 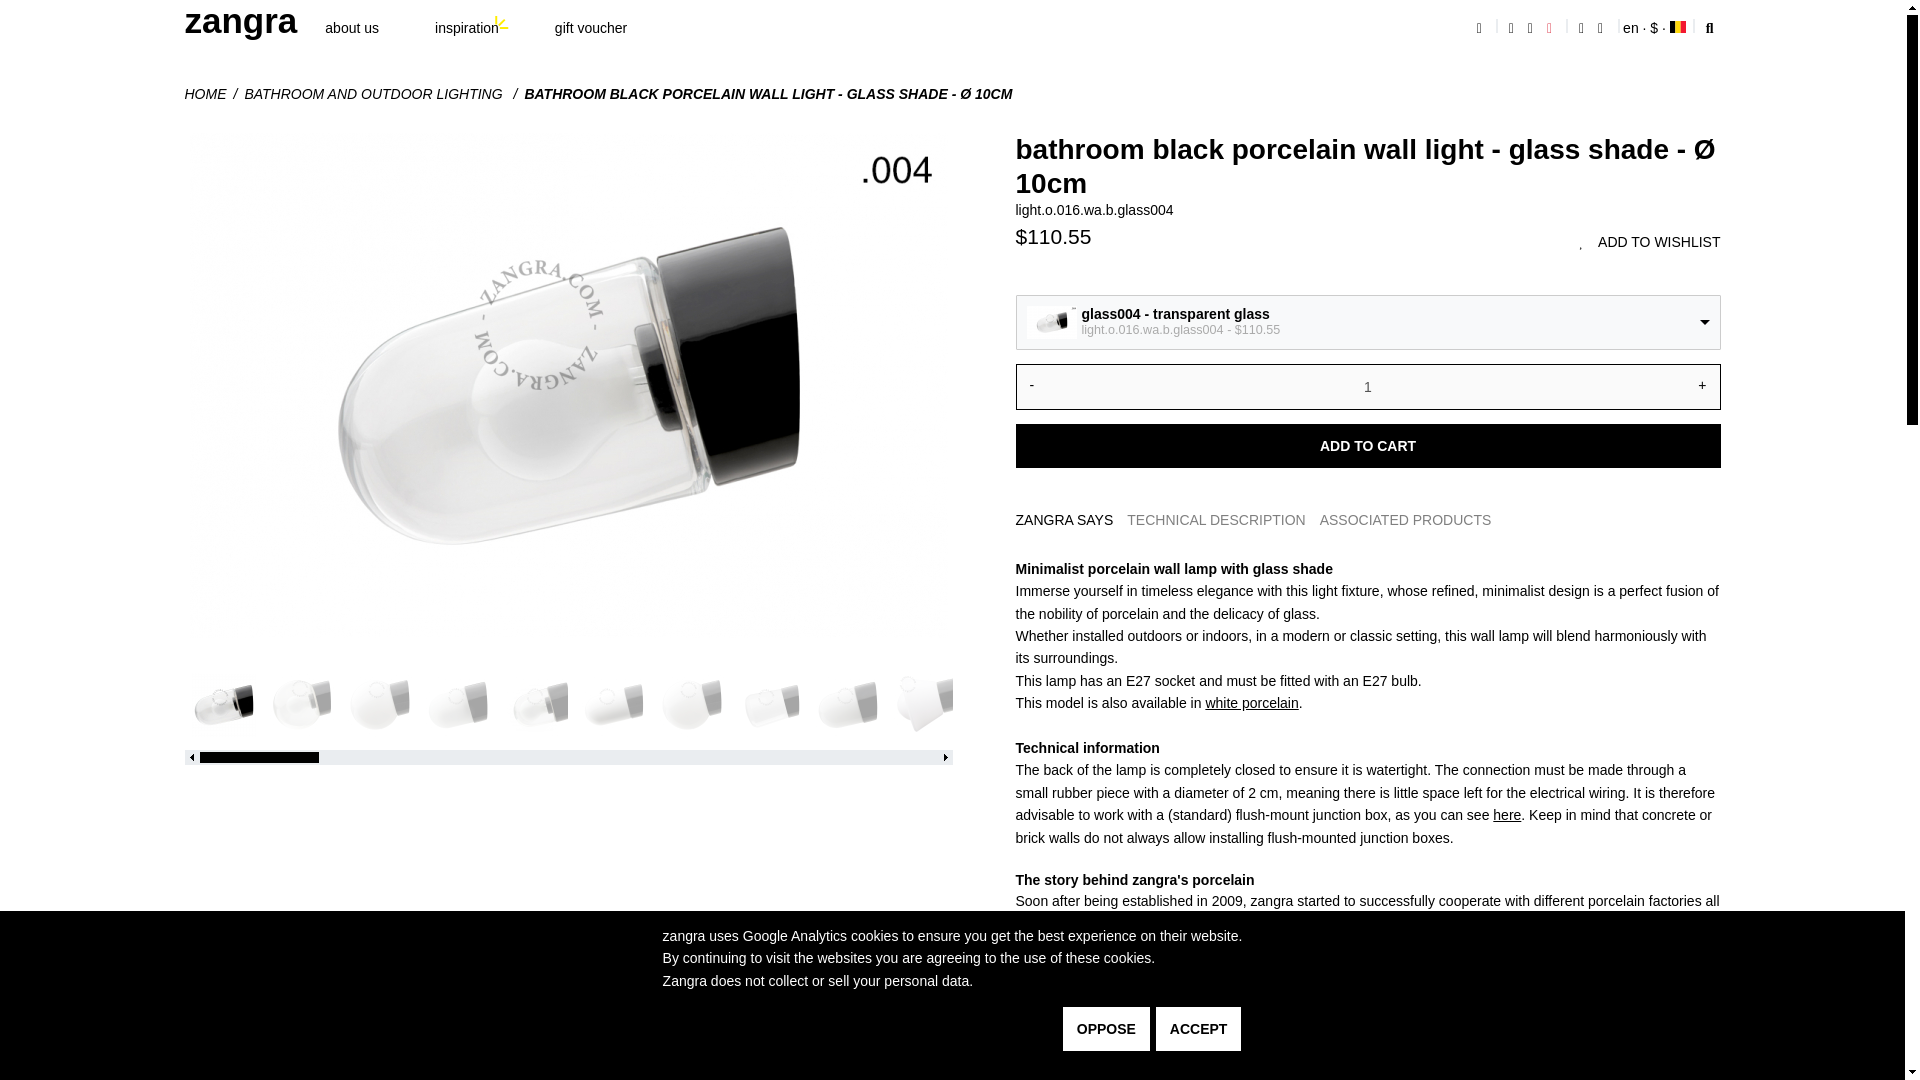 What do you see at coordinates (352, 28) in the screenshot?
I see `about us` at bounding box center [352, 28].